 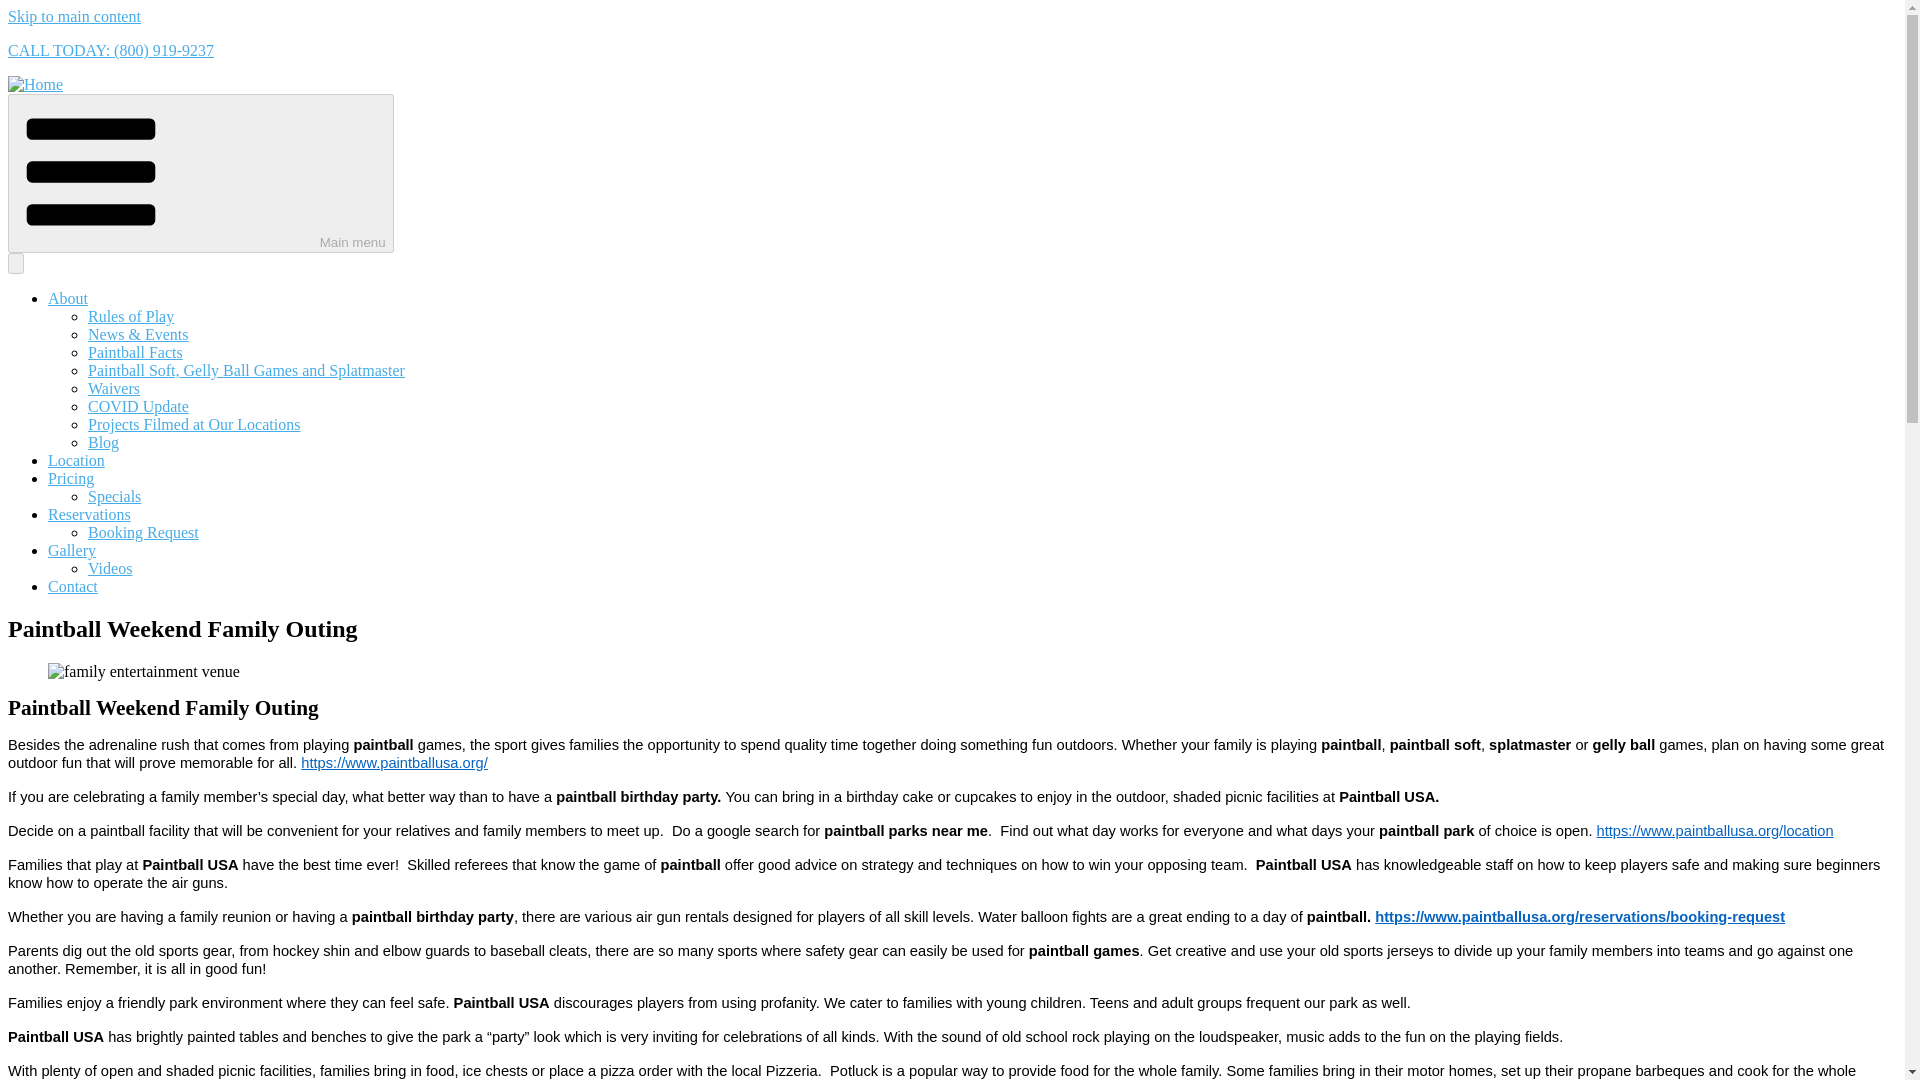 What do you see at coordinates (76, 460) in the screenshot?
I see `Location` at bounding box center [76, 460].